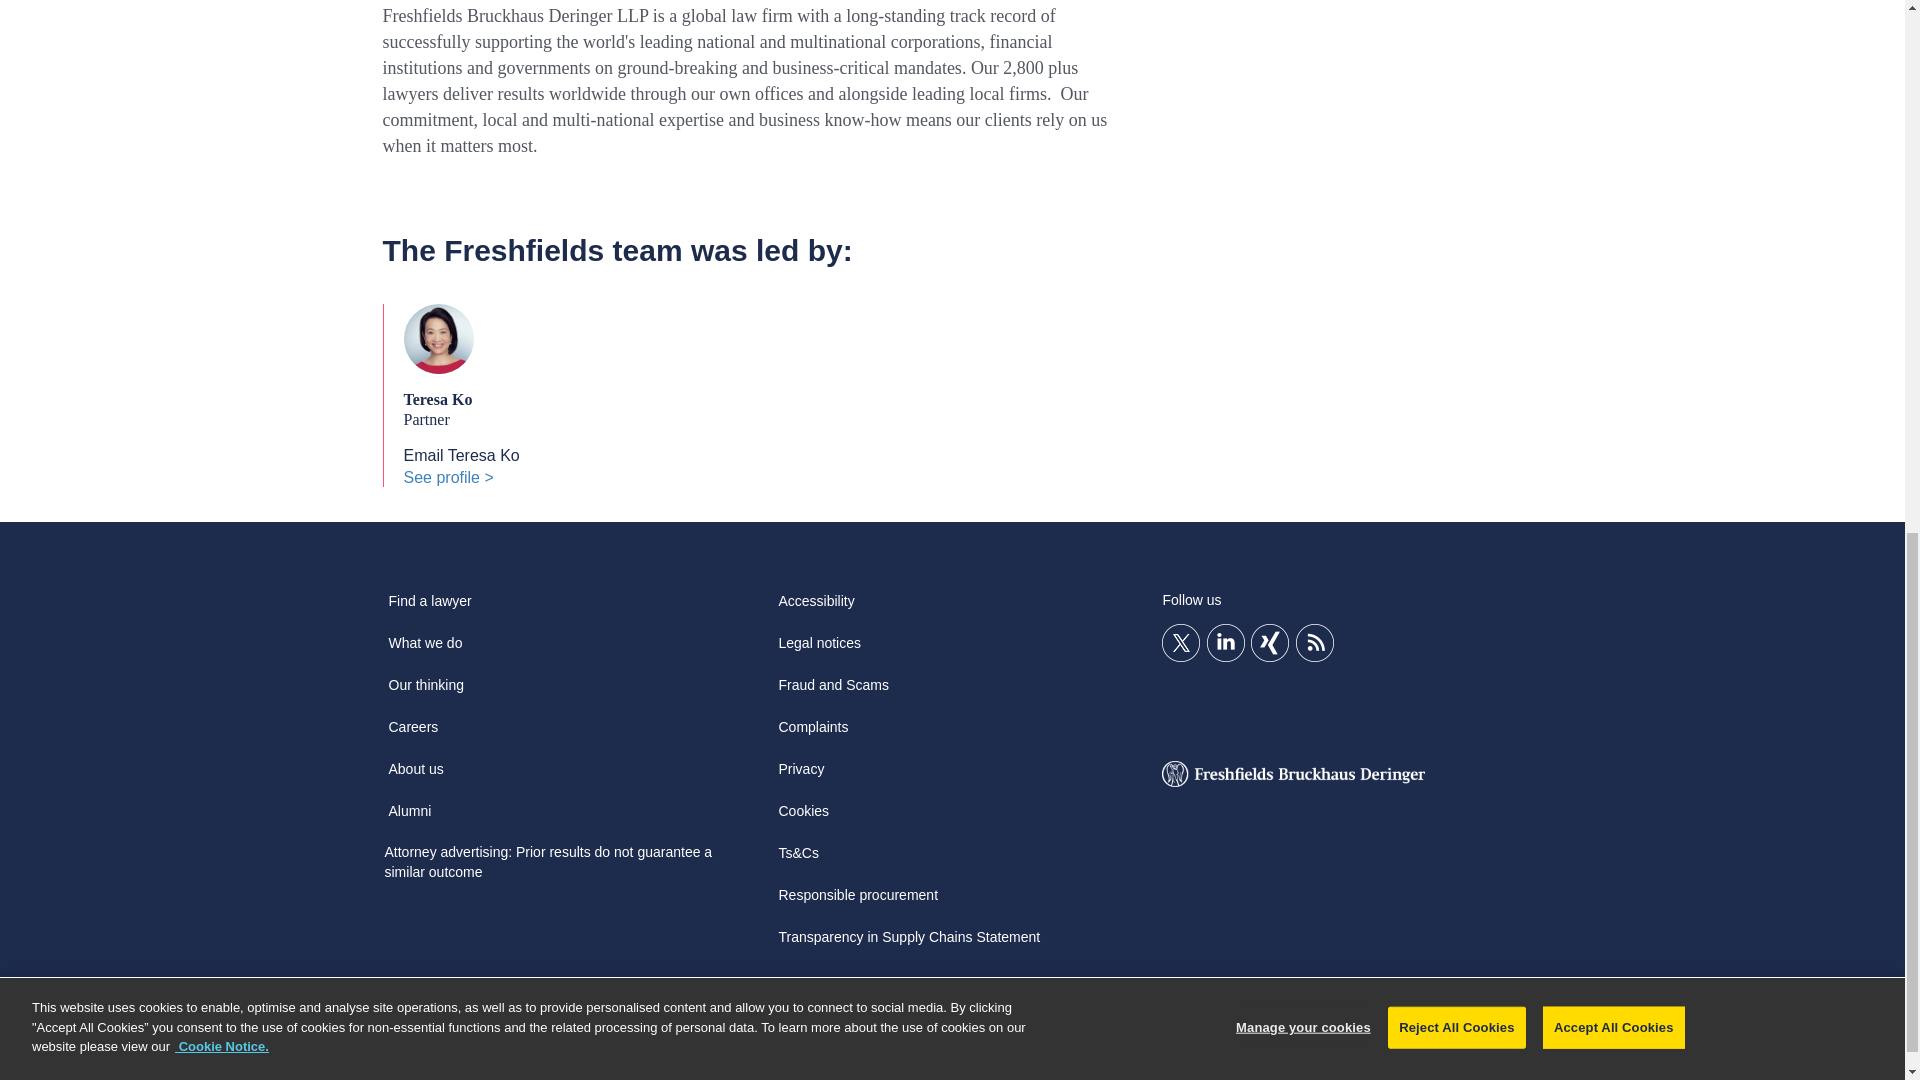 This screenshot has height=1080, width=1920. Describe the element at coordinates (429, 608) in the screenshot. I see `Find a lawyer` at that location.